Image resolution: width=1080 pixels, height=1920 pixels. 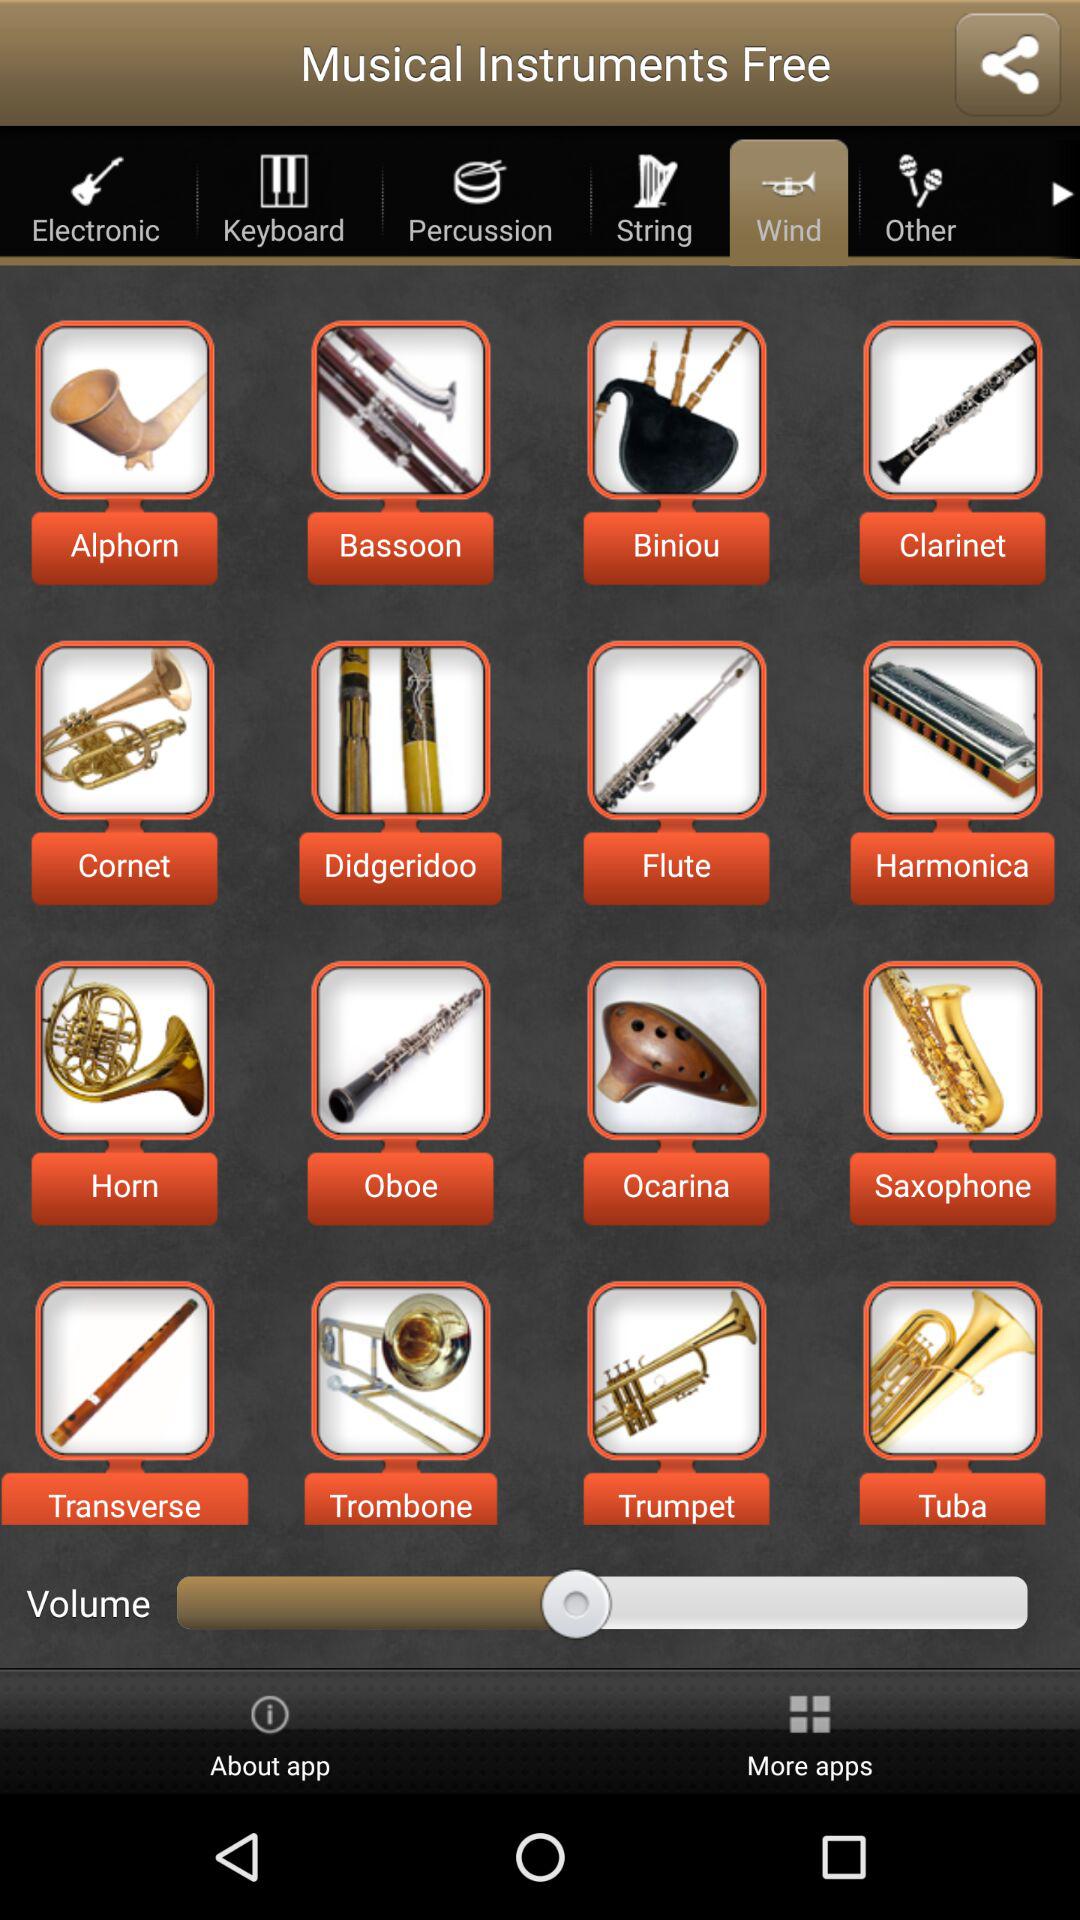 I want to click on select instrument tuba, so click(x=952, y=1370).